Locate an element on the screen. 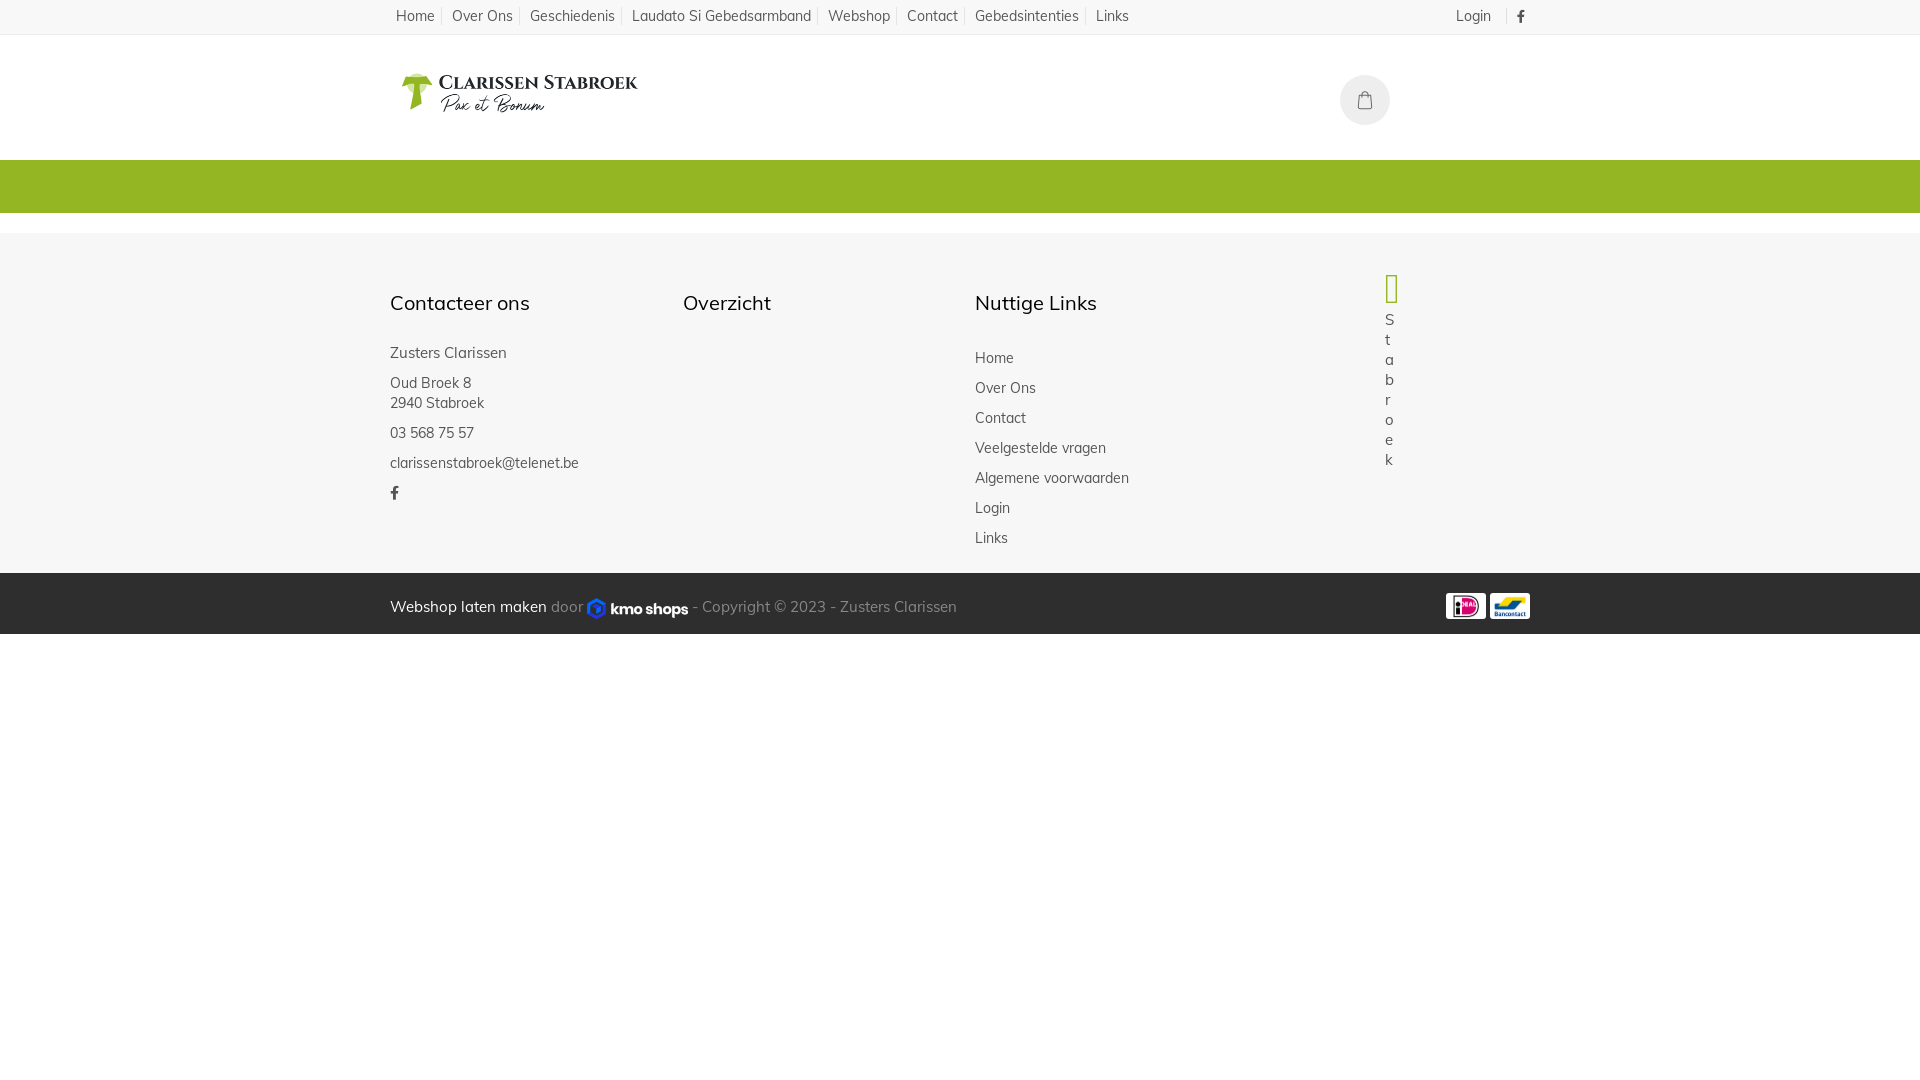 This screenshot has width=1920, height=1080. Login is located at coordinates (1106, 508).